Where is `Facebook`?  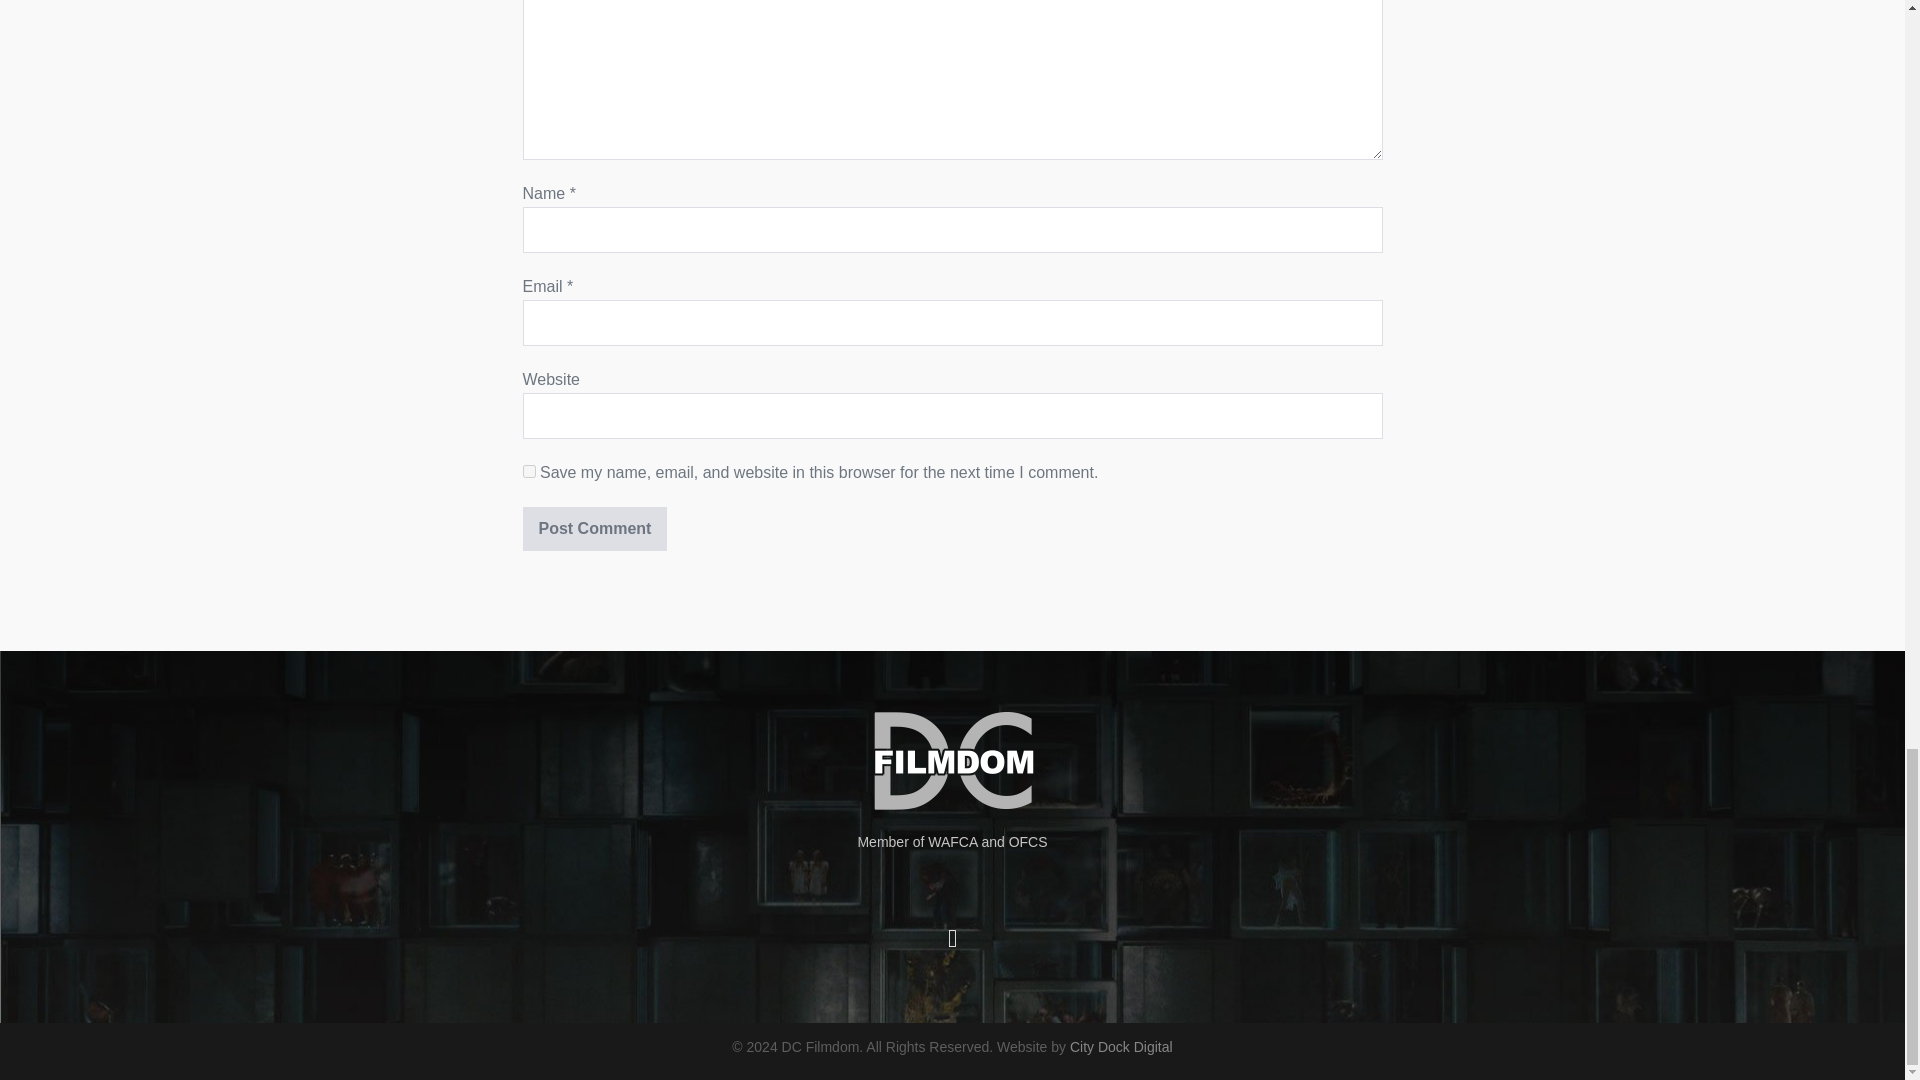 Facebook is located at coordinates (952, 938).